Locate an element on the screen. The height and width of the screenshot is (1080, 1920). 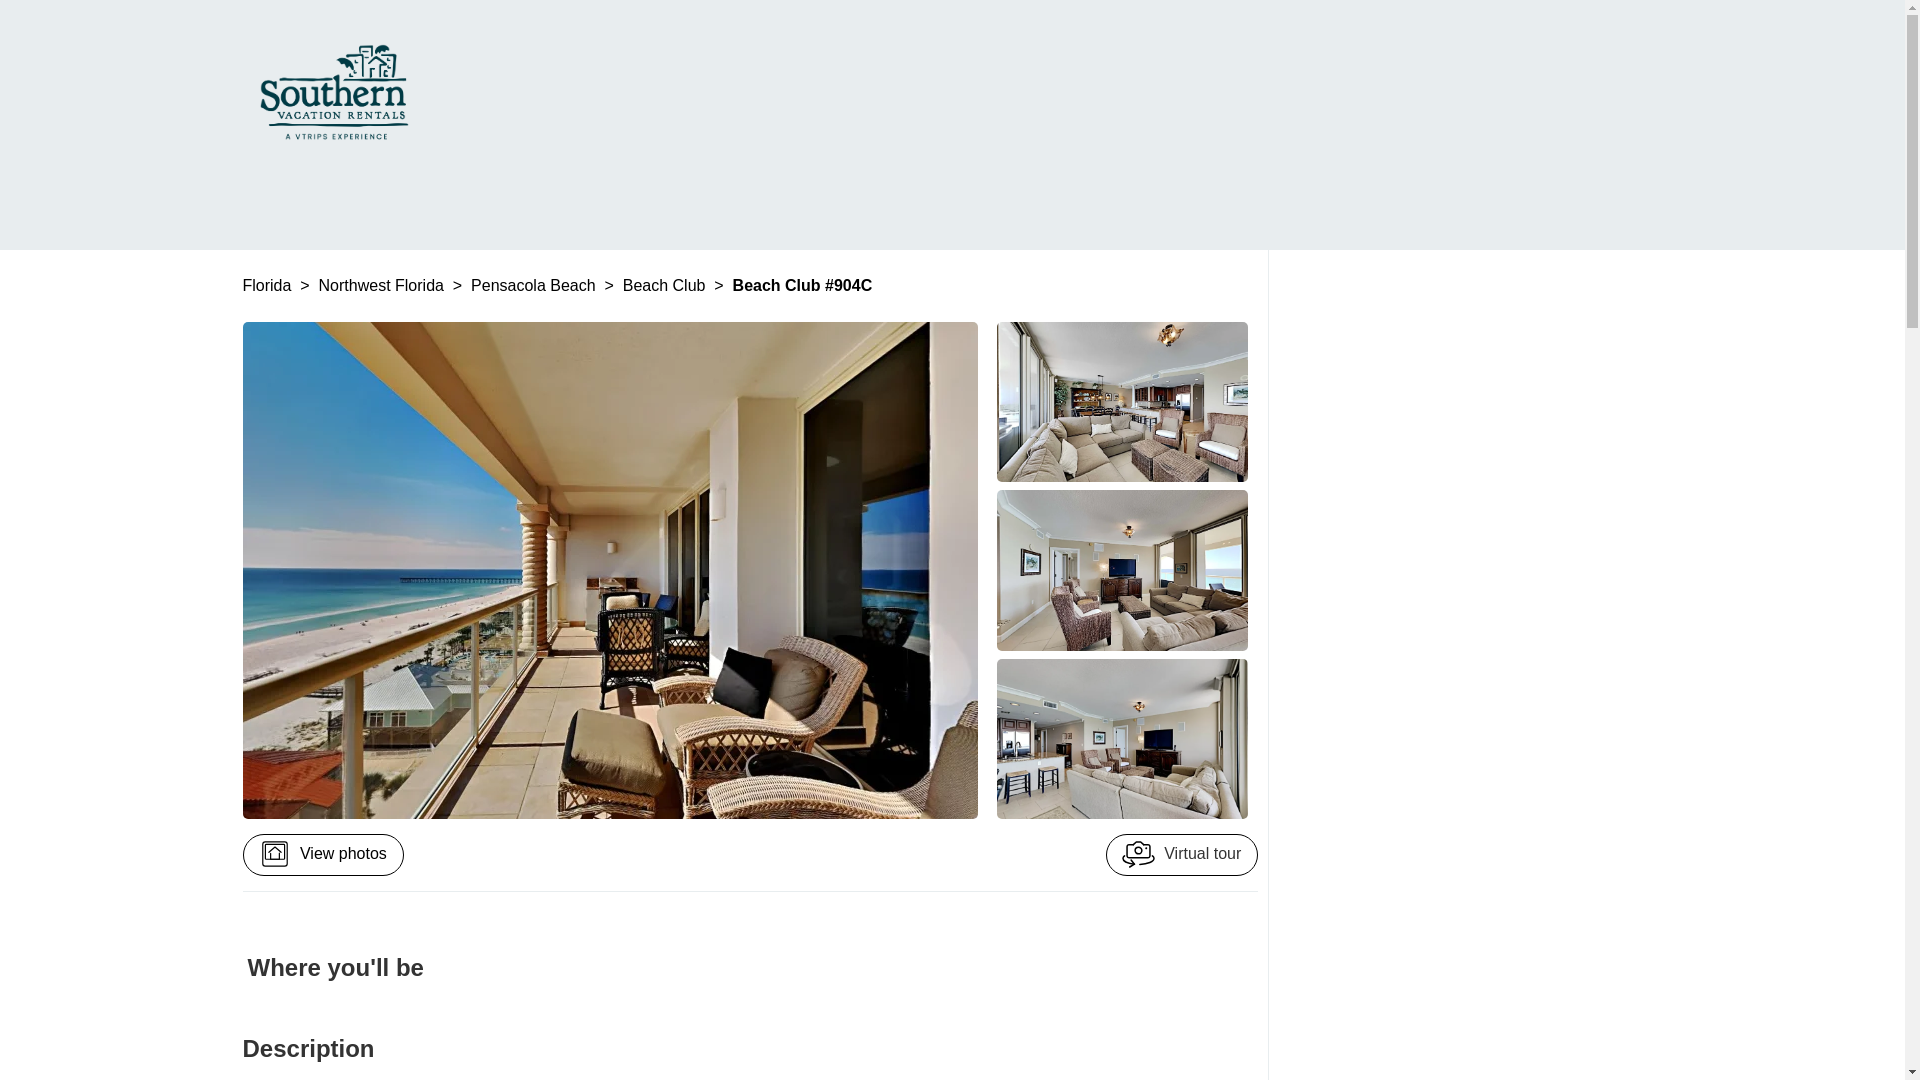
Virtual tour is located at coordinates (1182, 854).